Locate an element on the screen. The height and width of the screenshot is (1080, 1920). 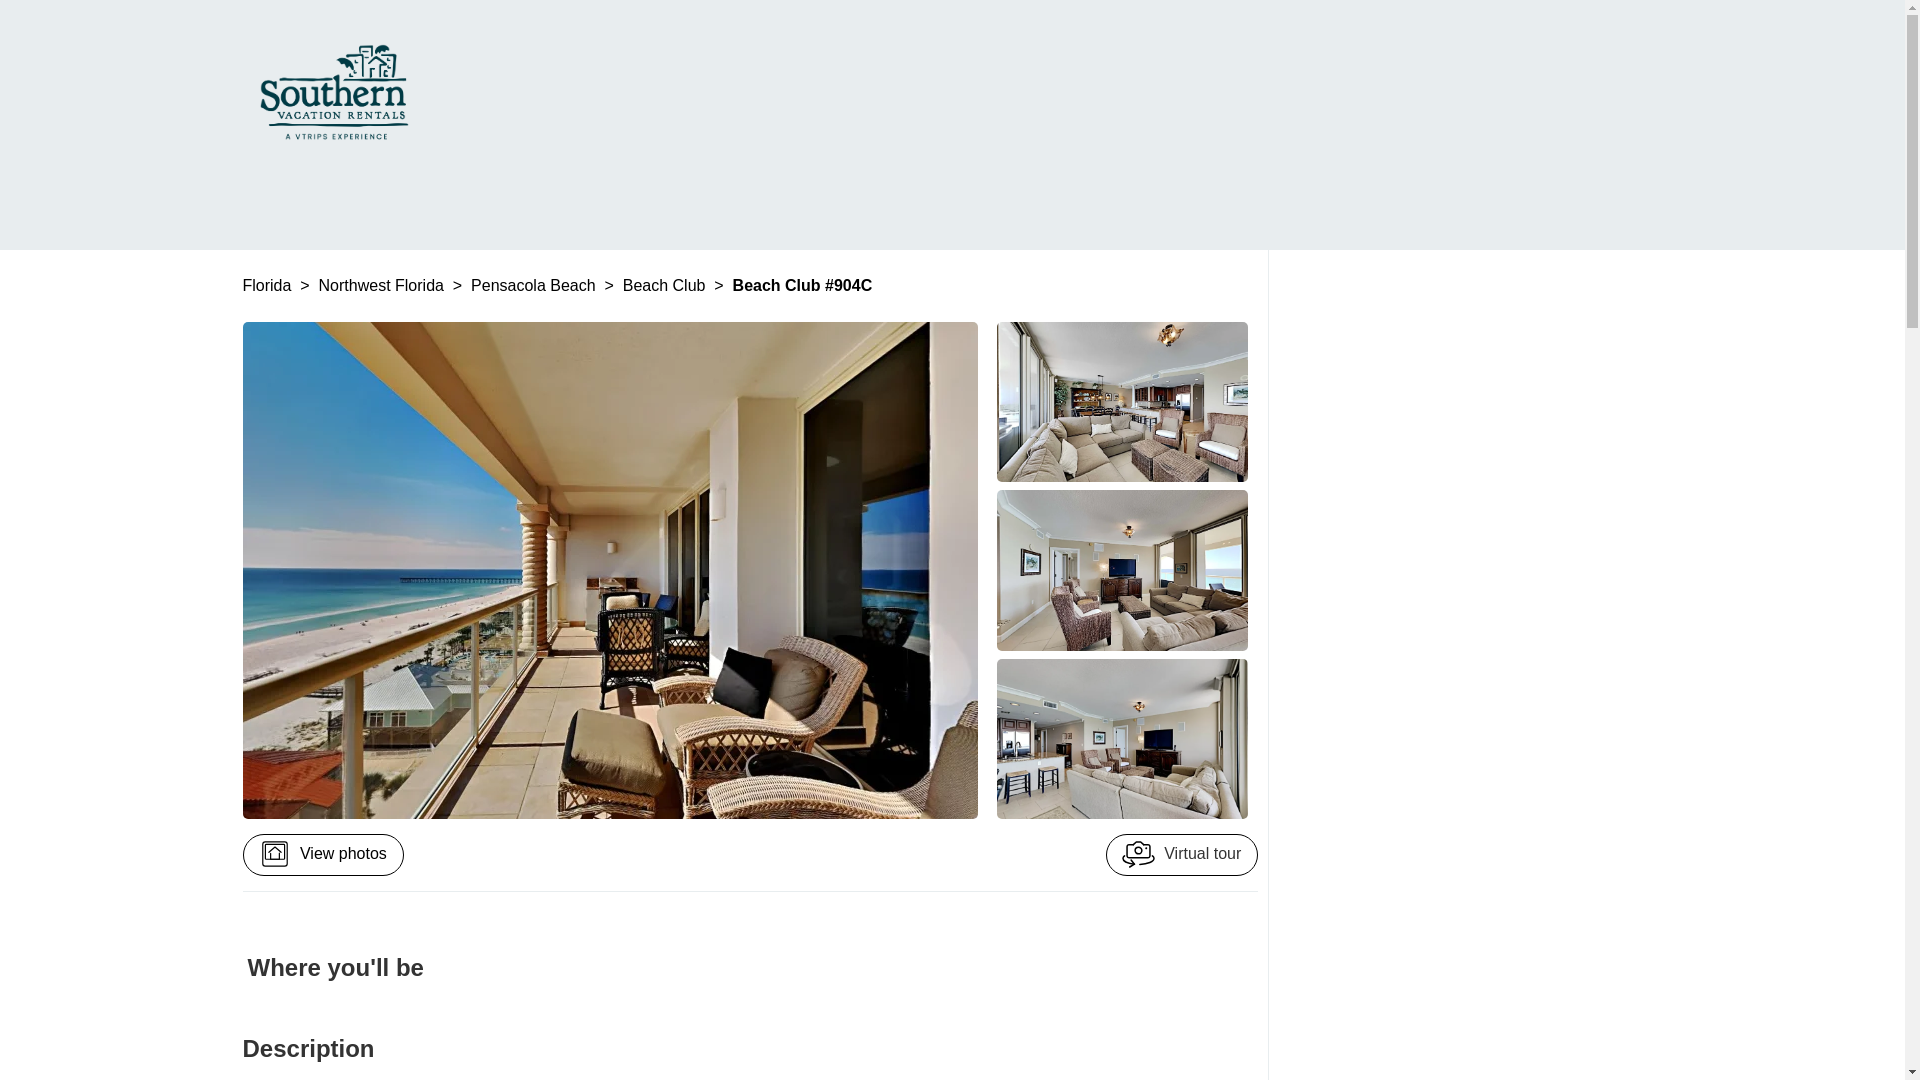
Virtual tour is located at coordinates (1182, 854).